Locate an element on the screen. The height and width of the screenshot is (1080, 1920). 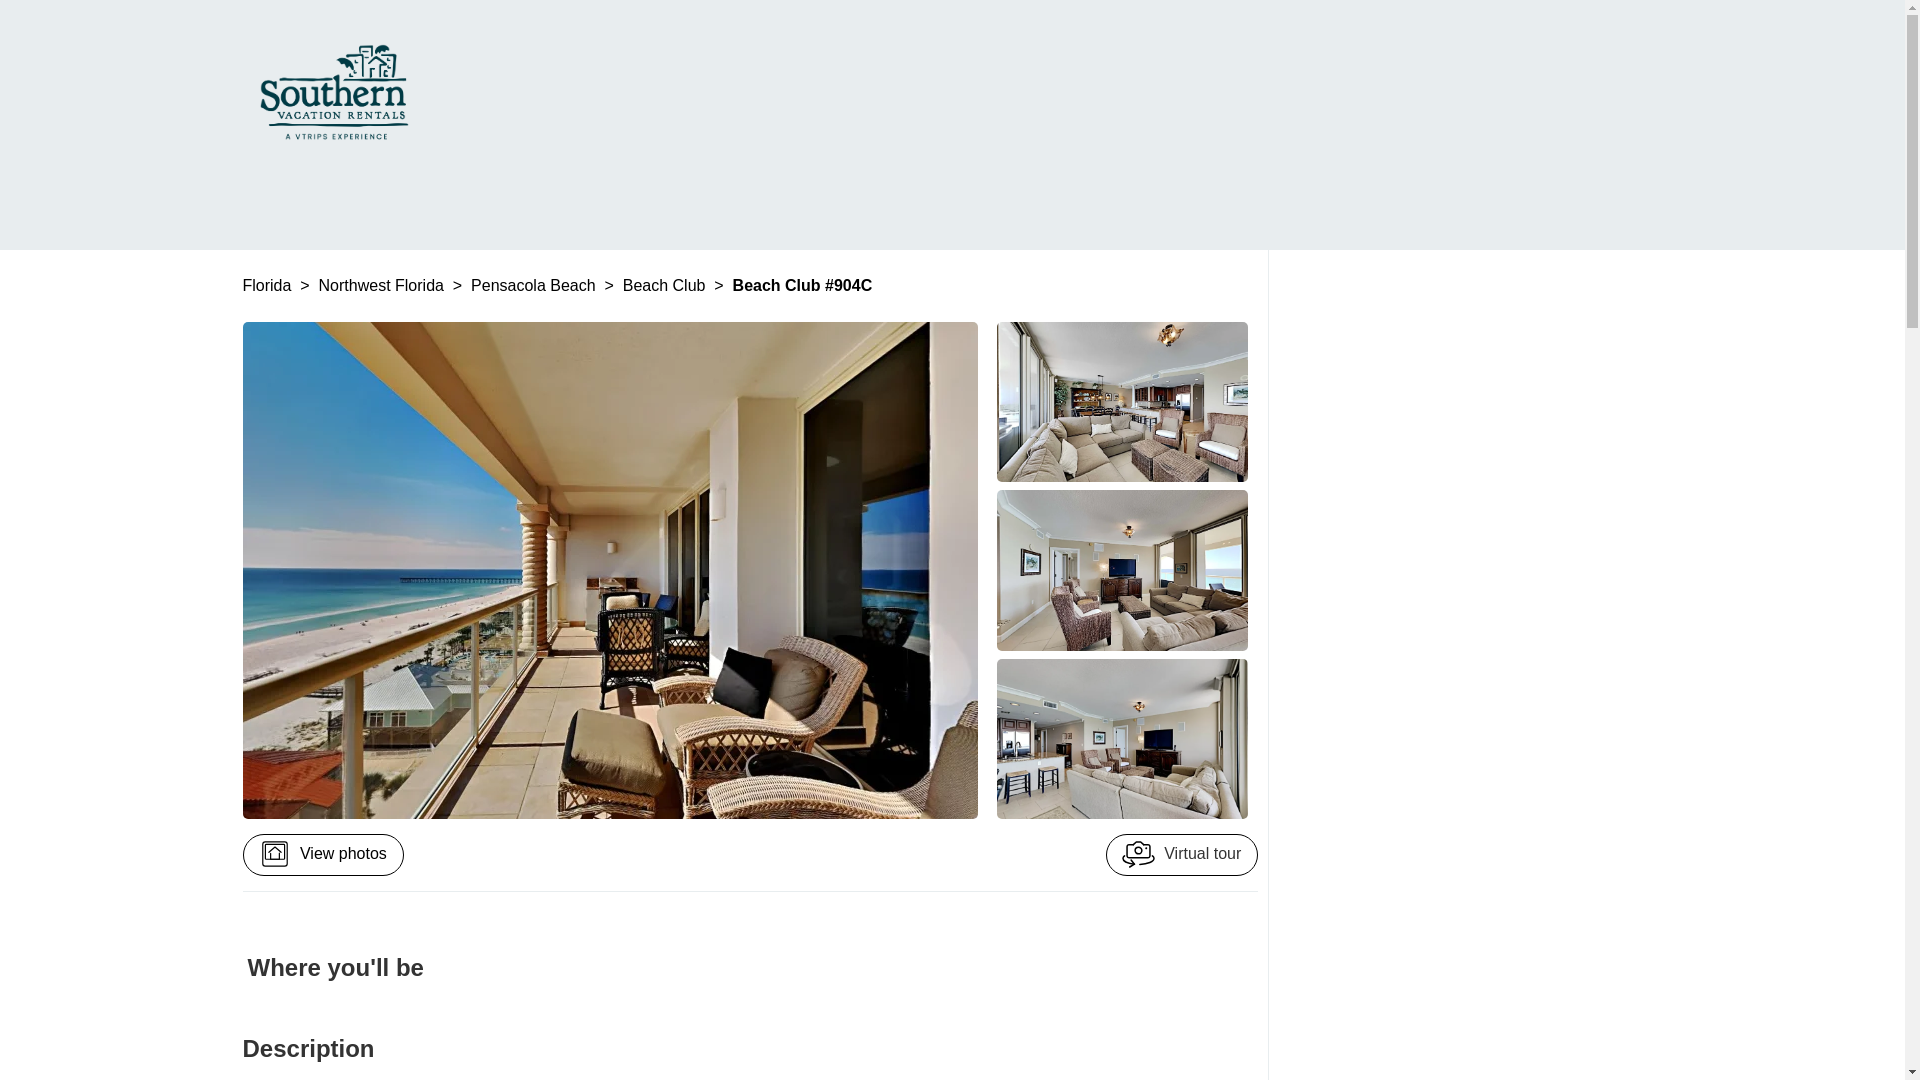
Virtual tour is located at coordinates (1182, 854).